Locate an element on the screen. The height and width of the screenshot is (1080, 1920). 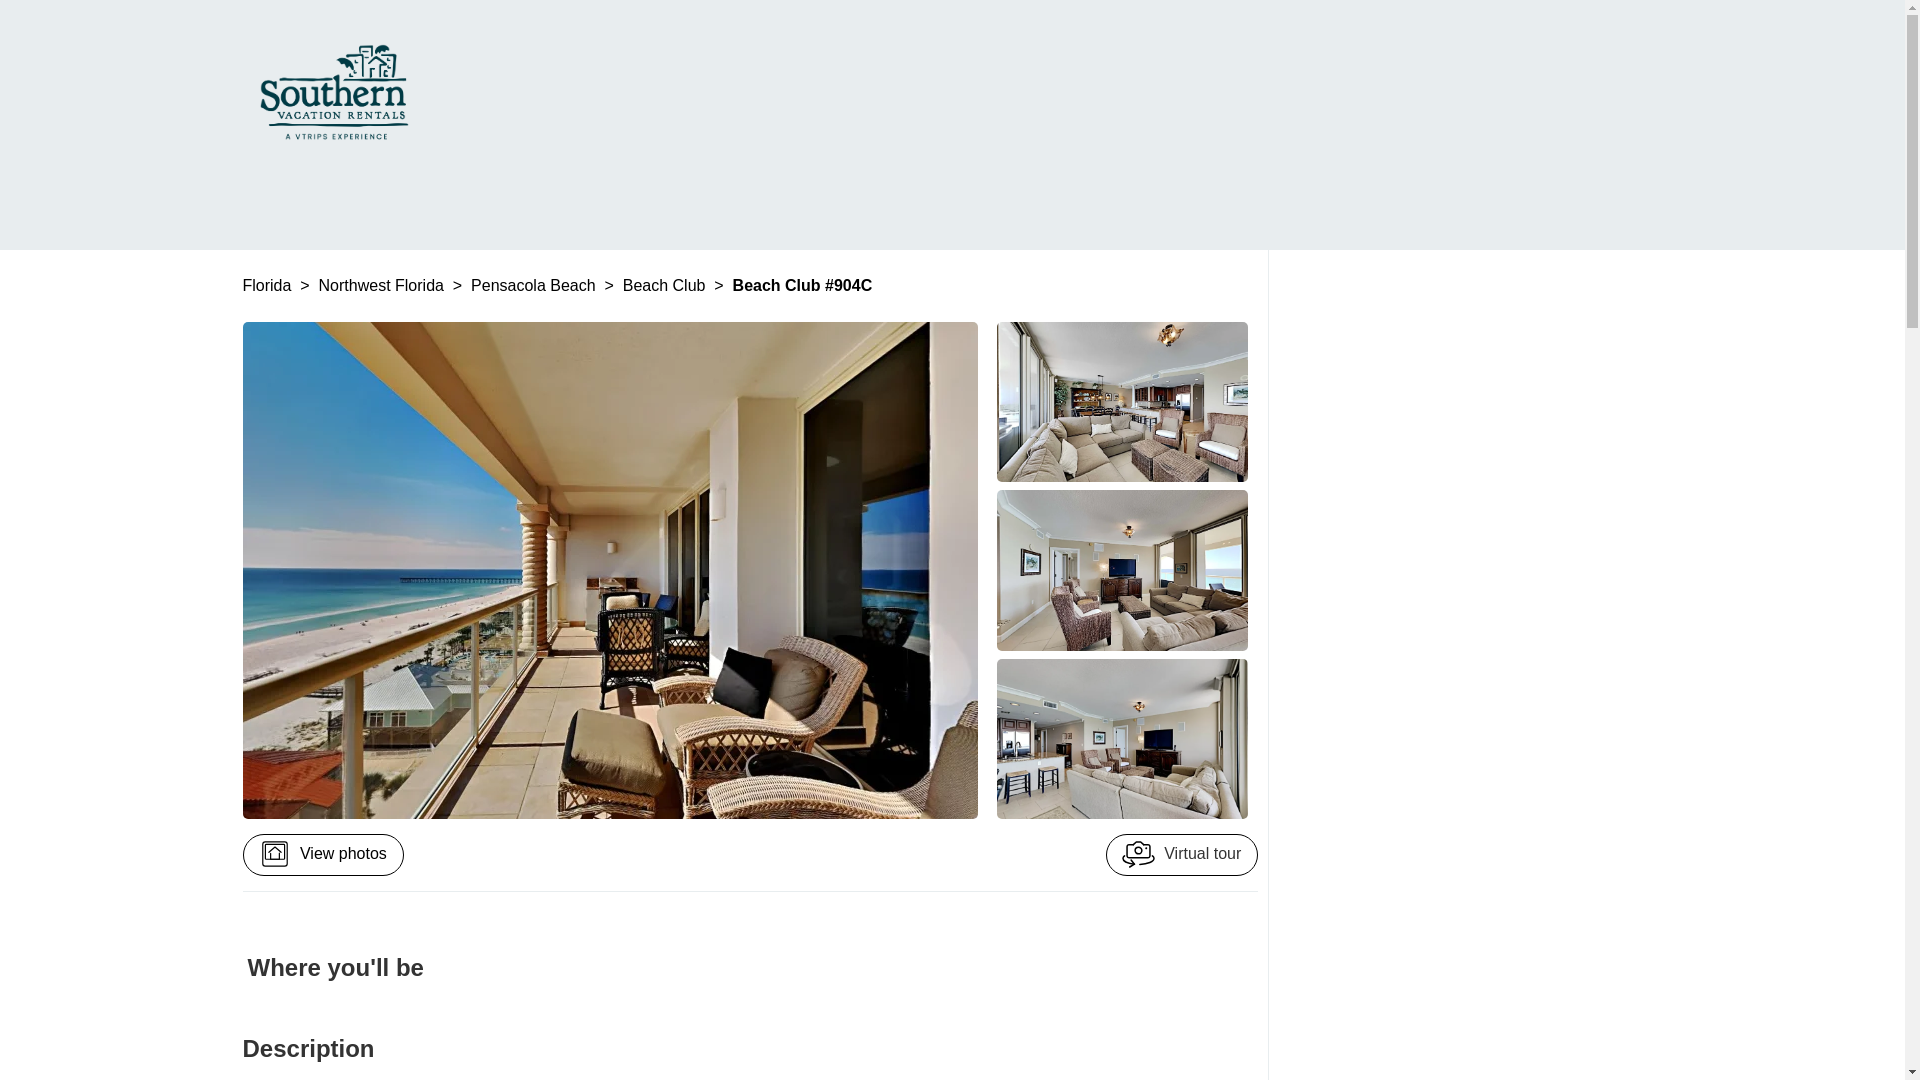
Virtual tour is located at coordinates (1182, 854).